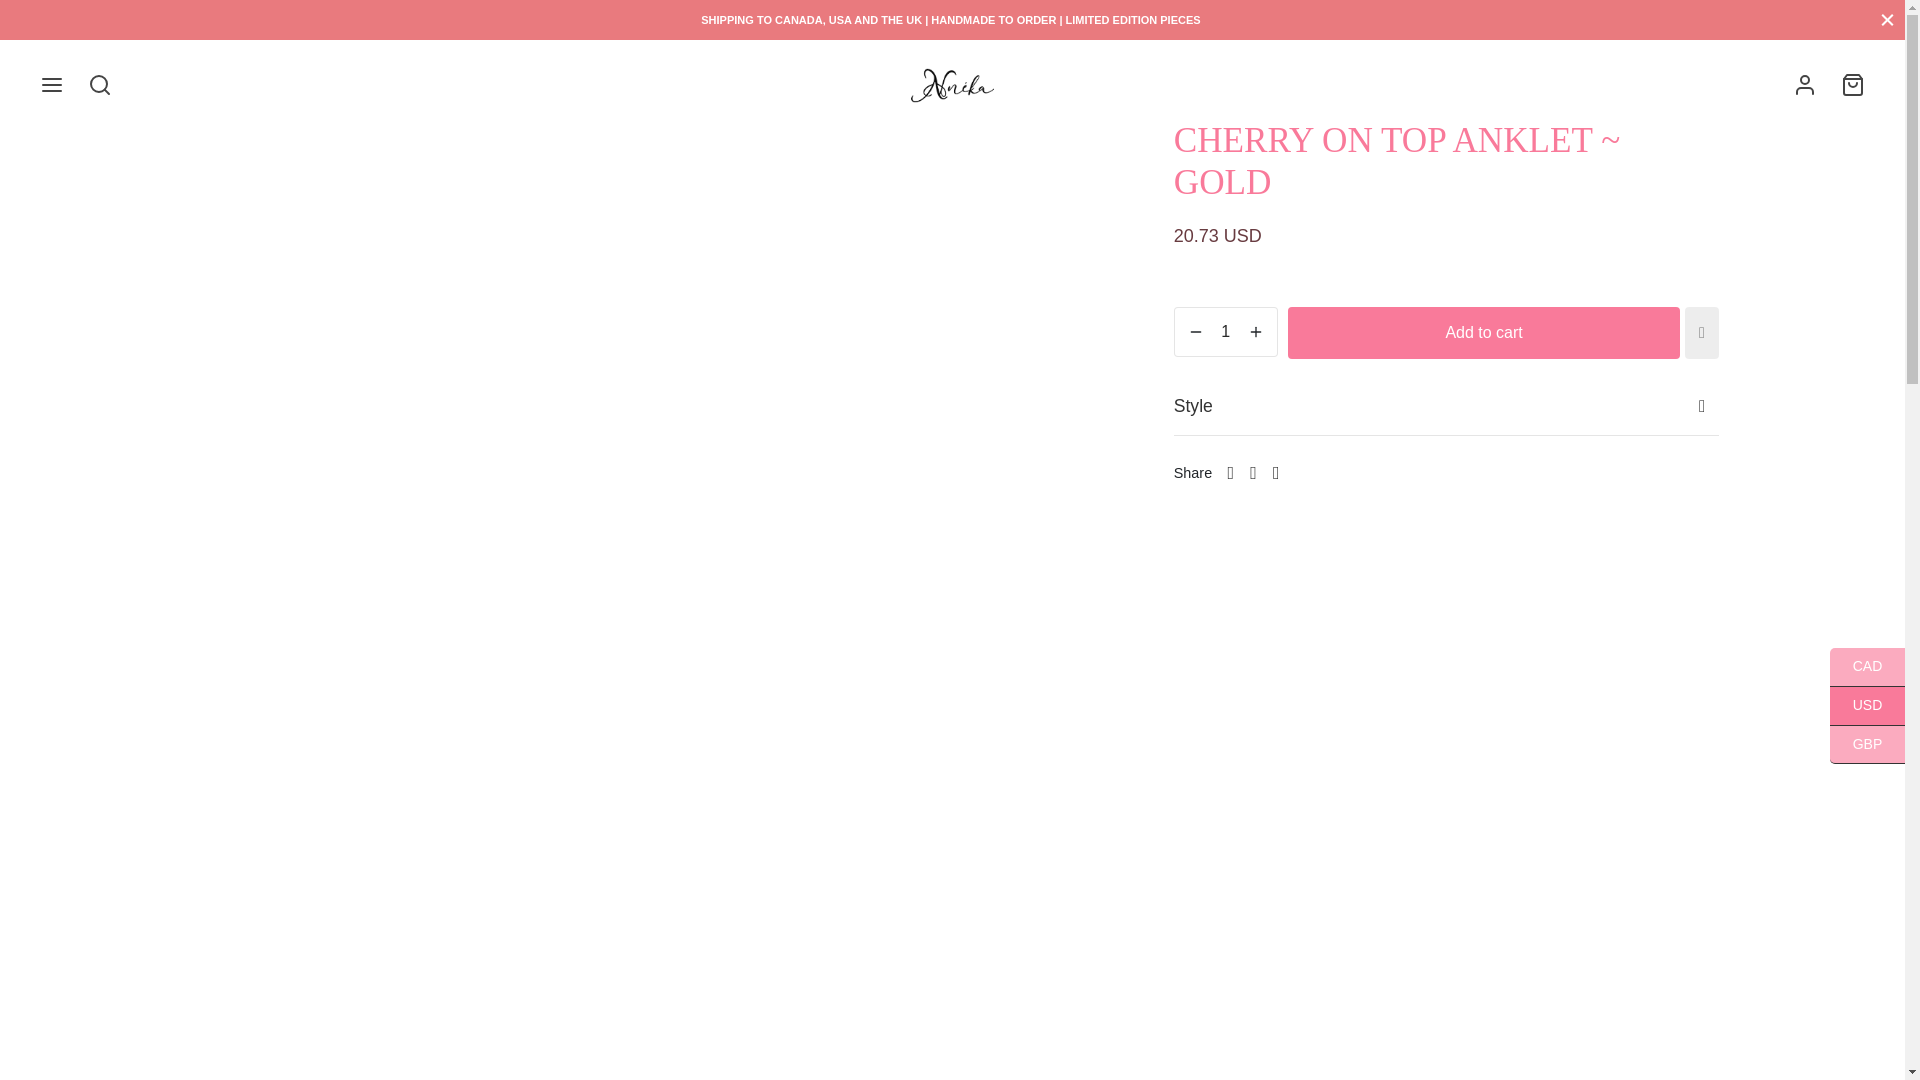 The height and width of the screenshot is (1080, 1920). What do you see at coordinates (1226, 332) in the screenshot?
I see `Qty` at bounding box center [1226, 332].